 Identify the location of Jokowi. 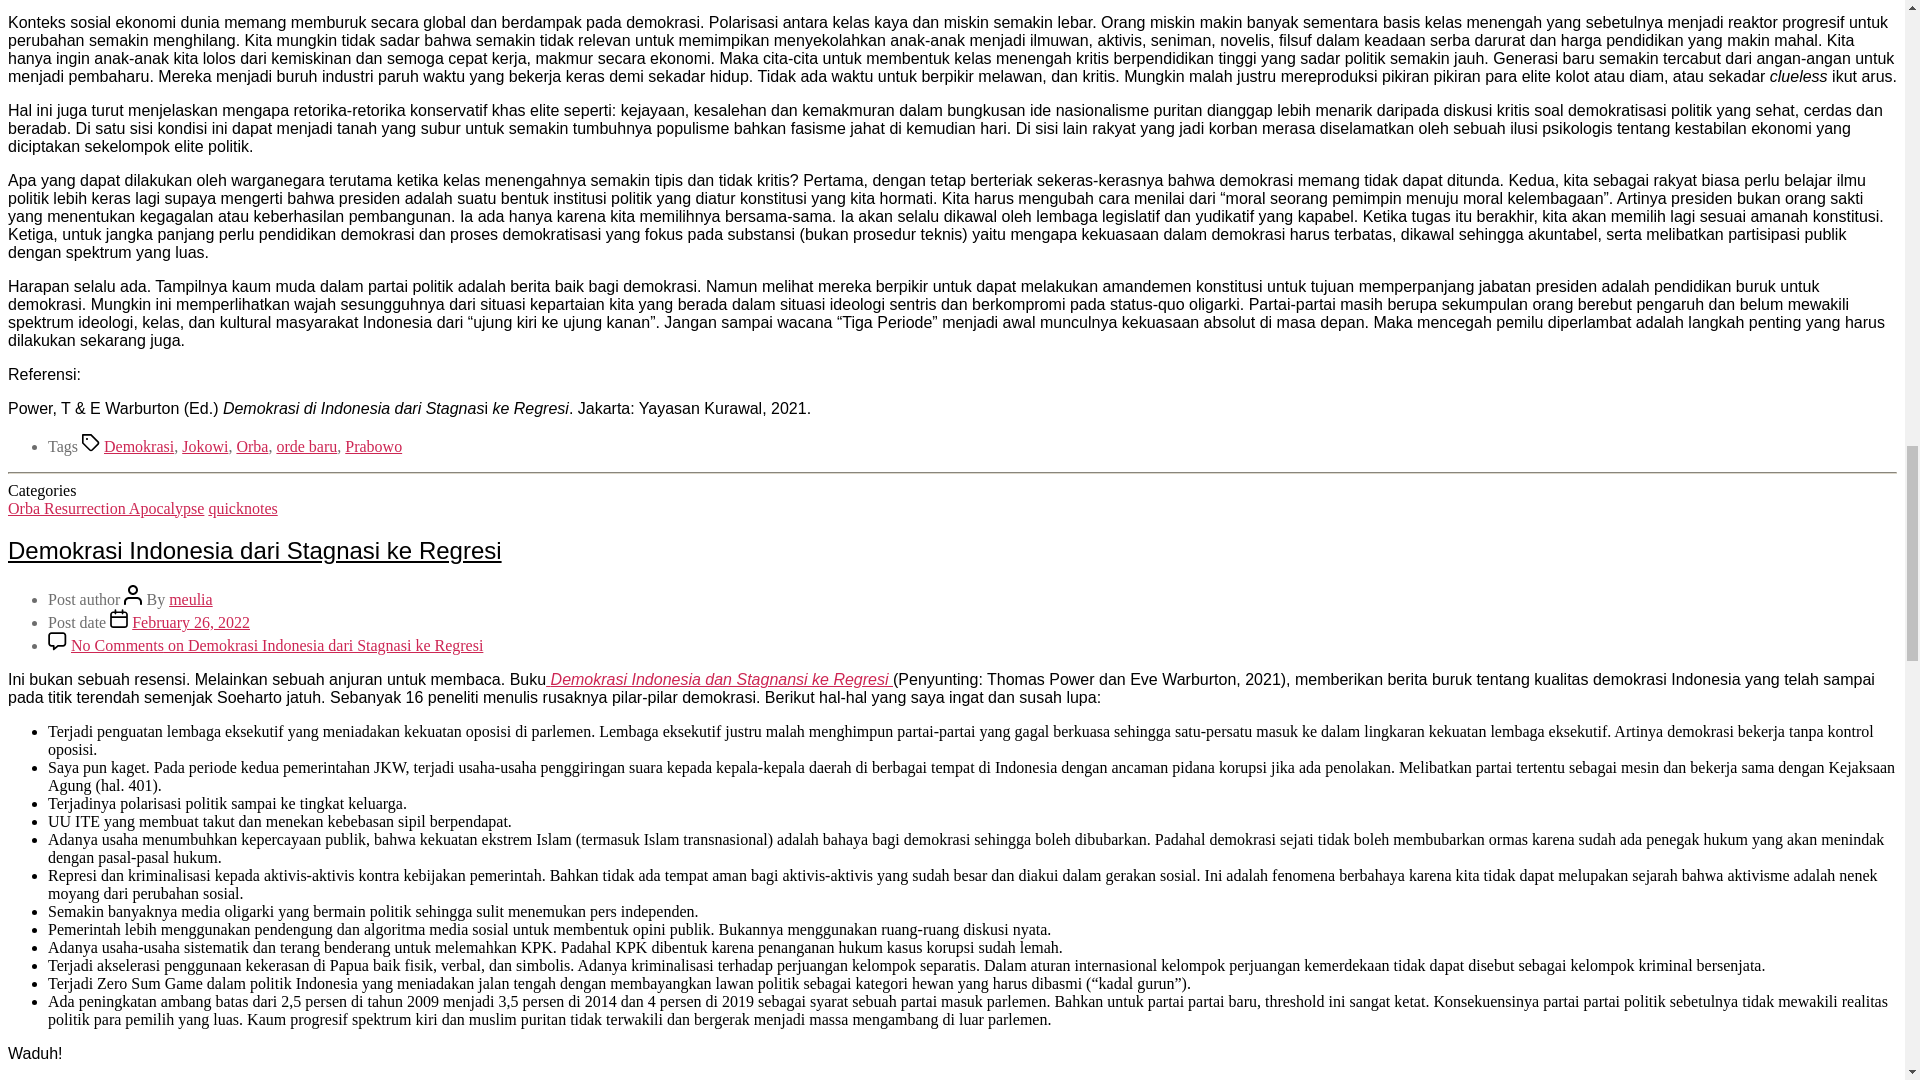
(205, 446).